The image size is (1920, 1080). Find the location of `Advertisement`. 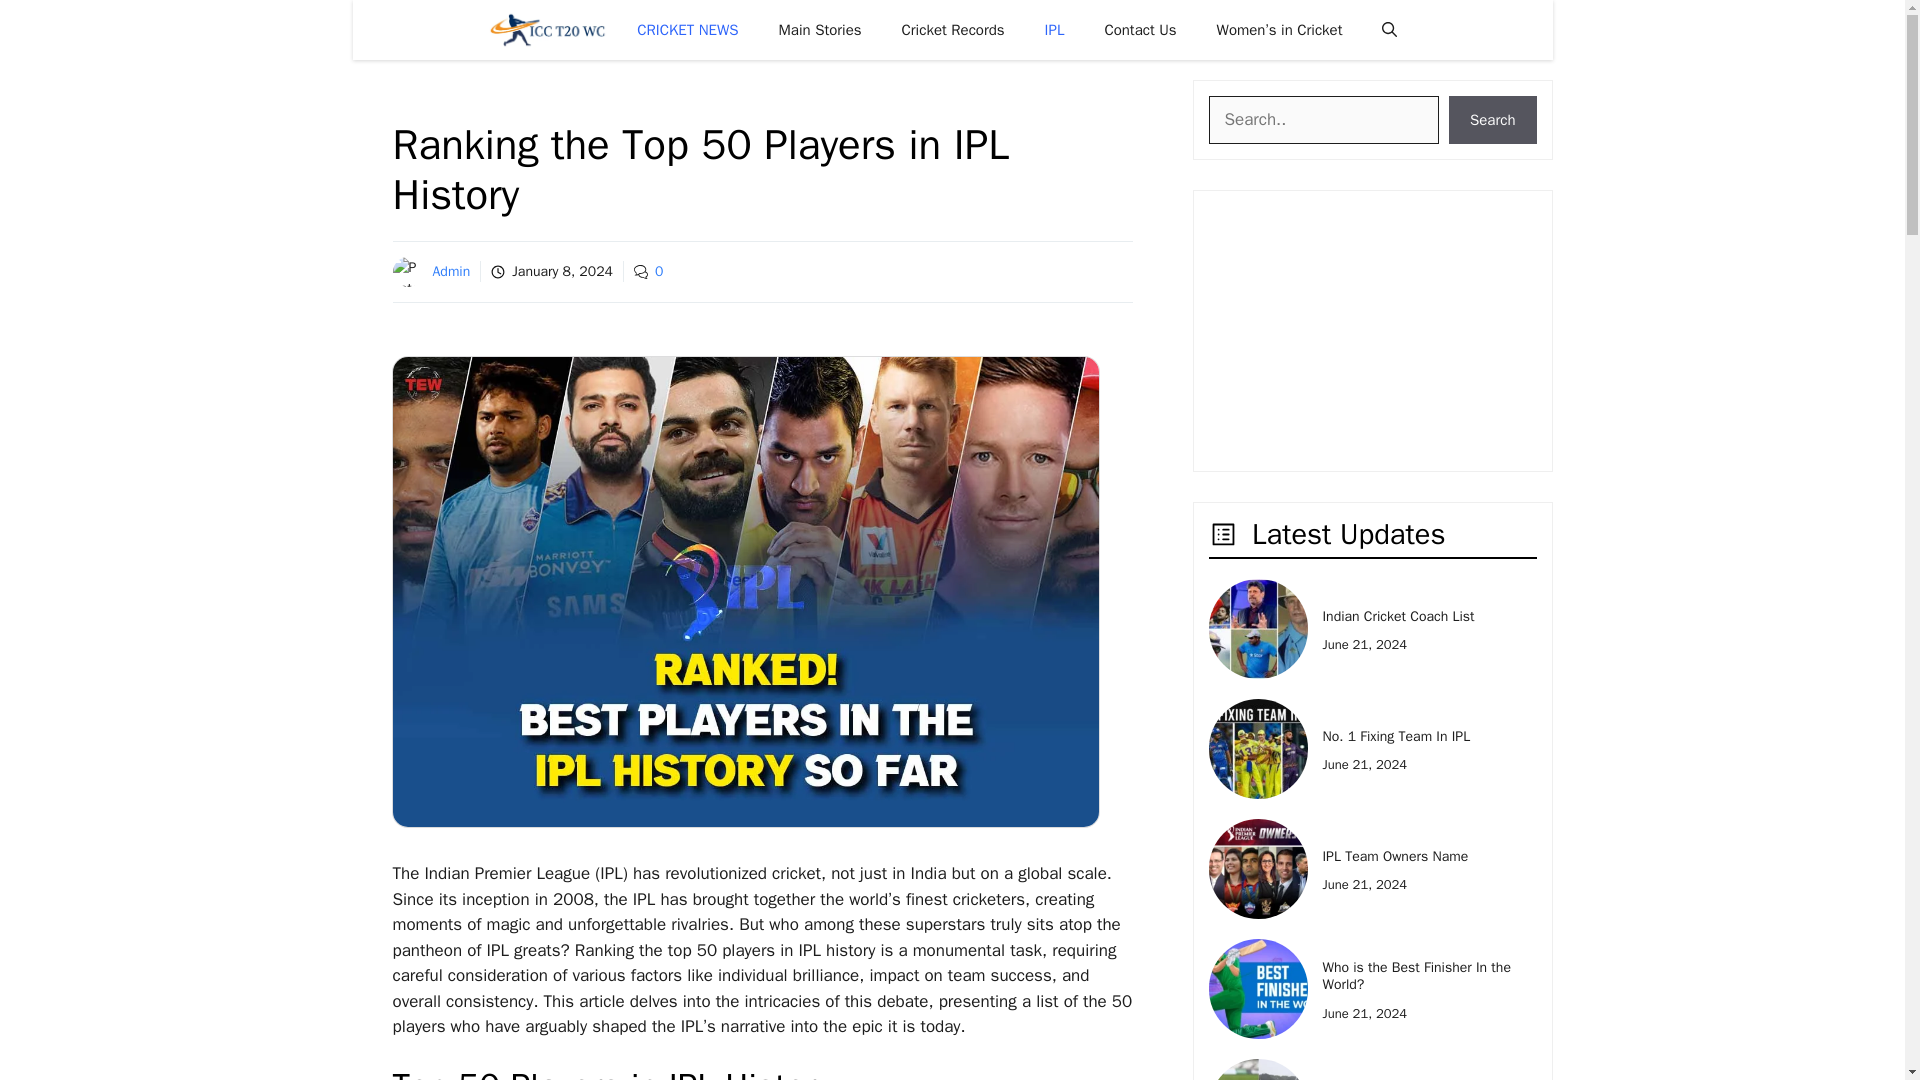

Advertisement is located at coordinates (1368, 330).